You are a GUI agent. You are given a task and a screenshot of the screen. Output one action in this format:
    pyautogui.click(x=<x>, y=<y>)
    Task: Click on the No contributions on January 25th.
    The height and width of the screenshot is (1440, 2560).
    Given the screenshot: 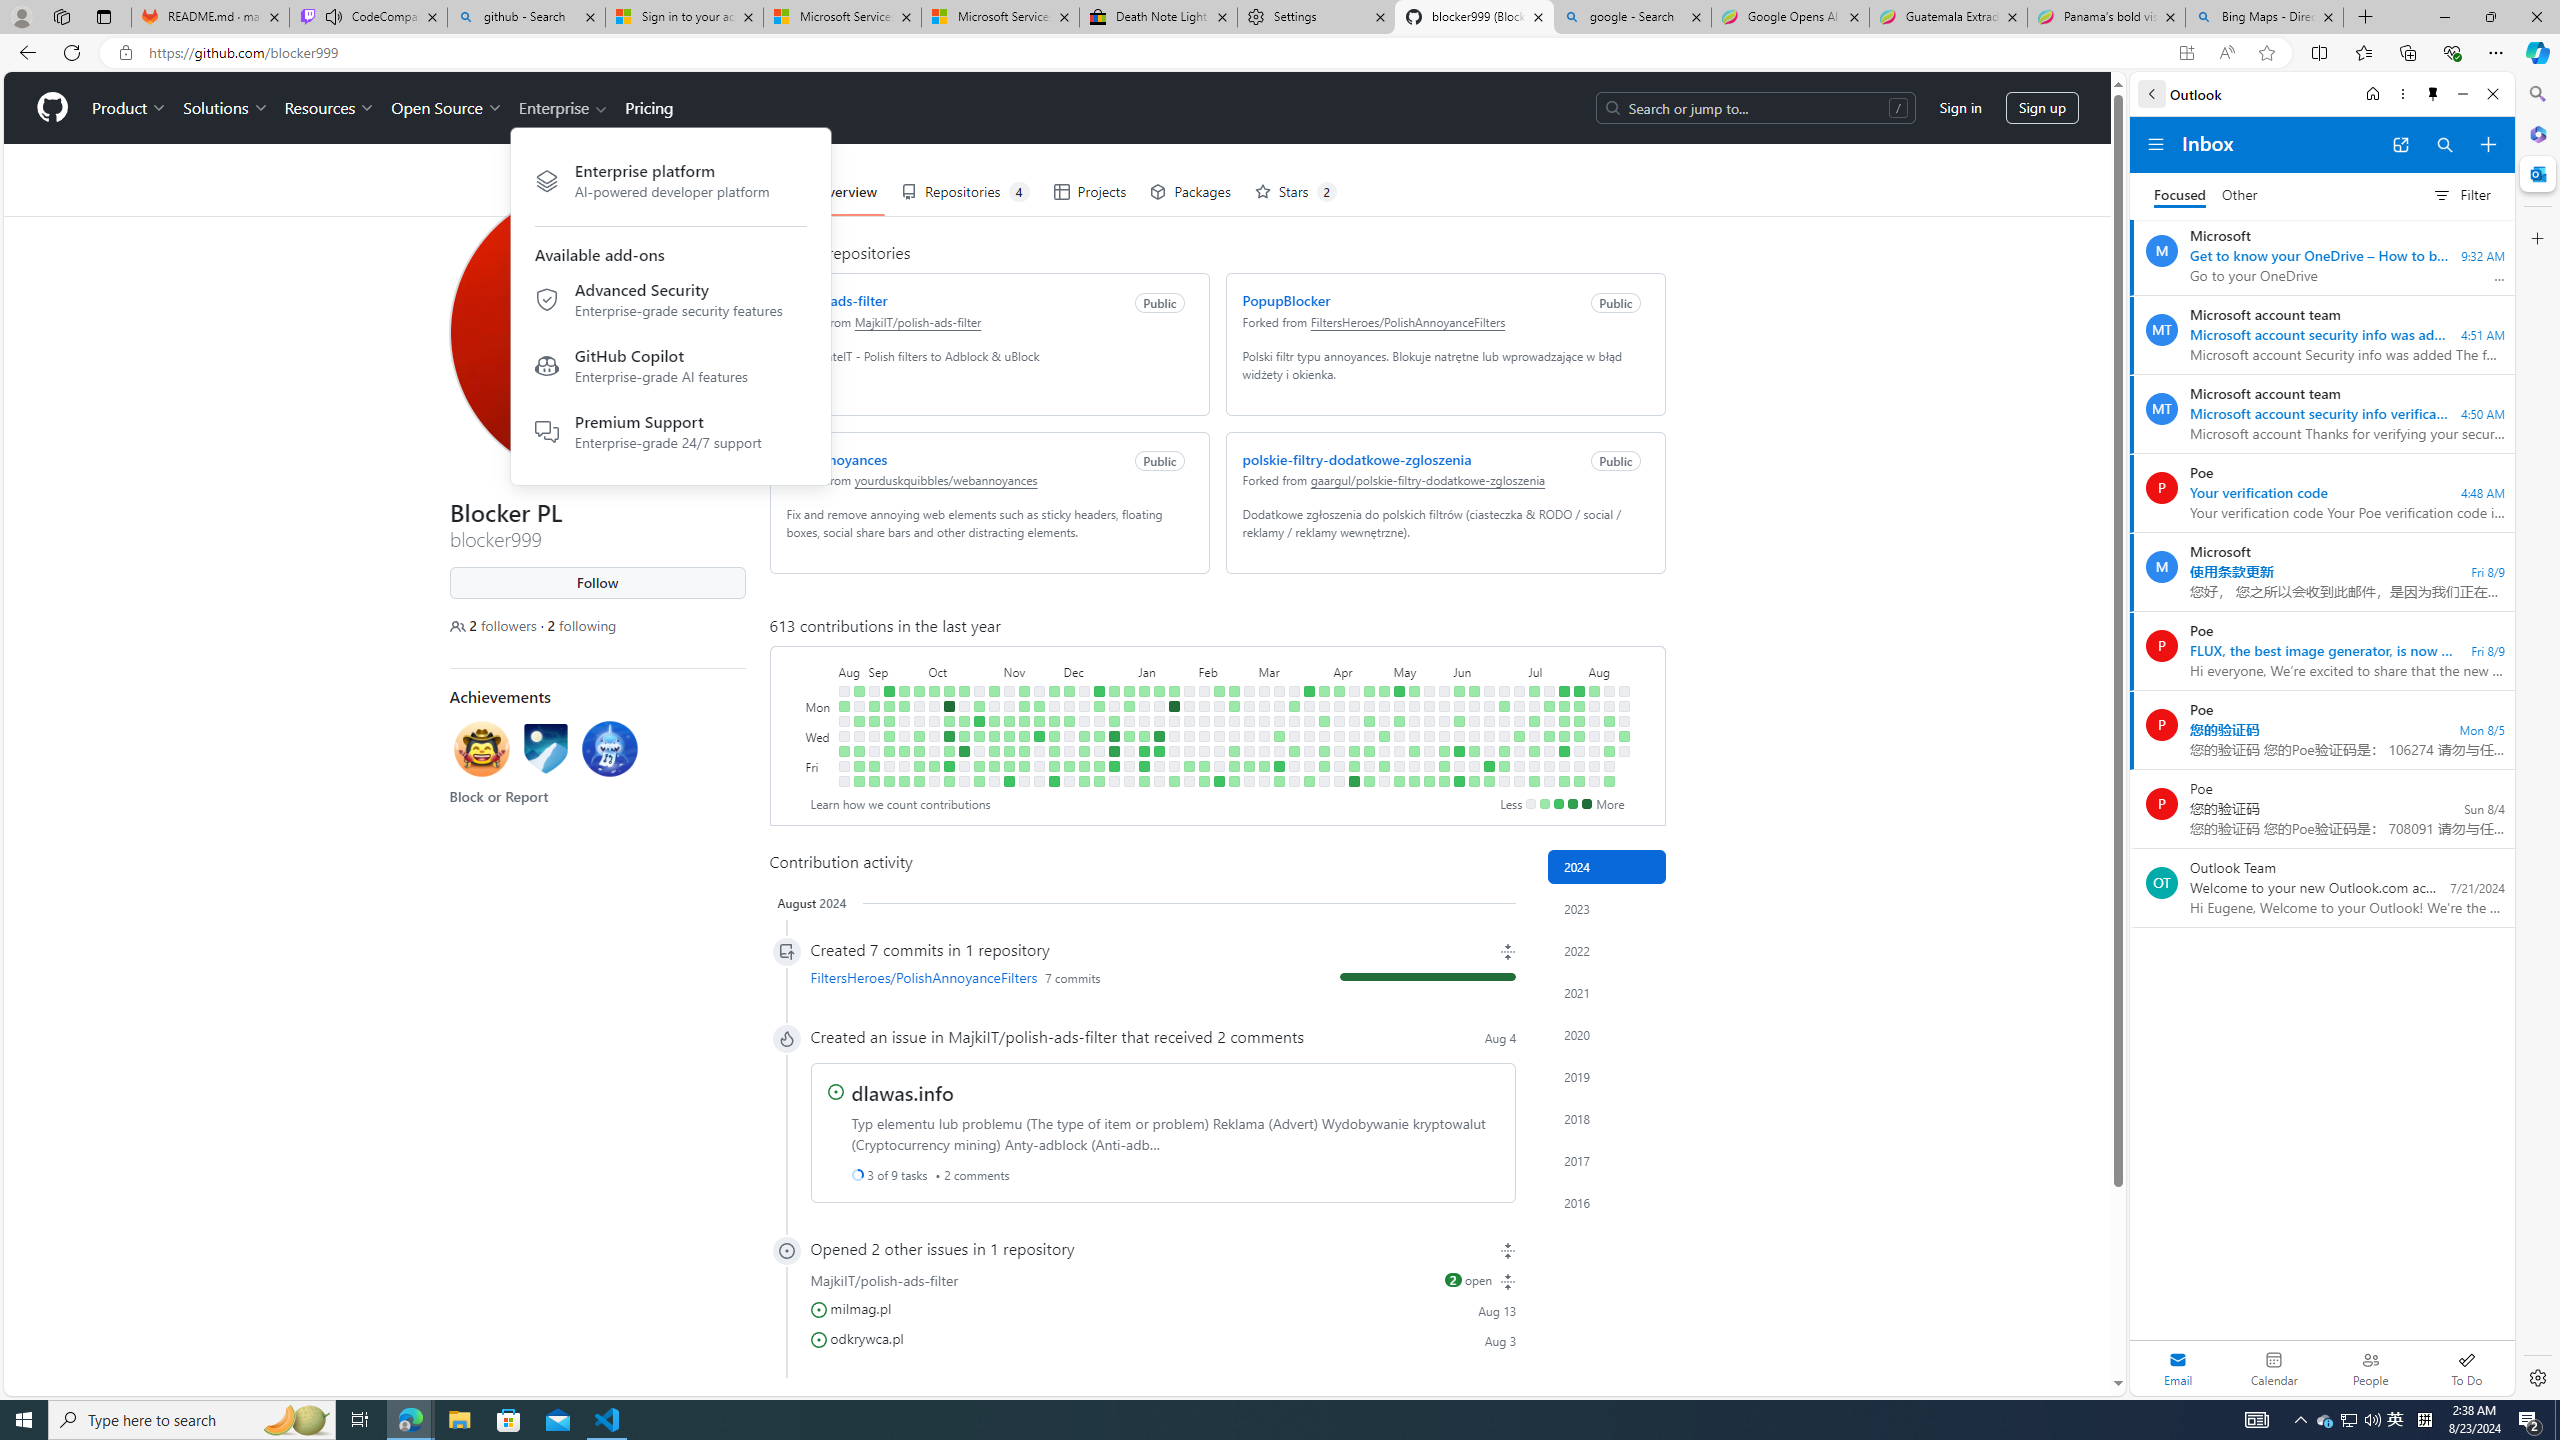 What is the action you would take?
    pyautogui.click(x=1174, y=751)
    